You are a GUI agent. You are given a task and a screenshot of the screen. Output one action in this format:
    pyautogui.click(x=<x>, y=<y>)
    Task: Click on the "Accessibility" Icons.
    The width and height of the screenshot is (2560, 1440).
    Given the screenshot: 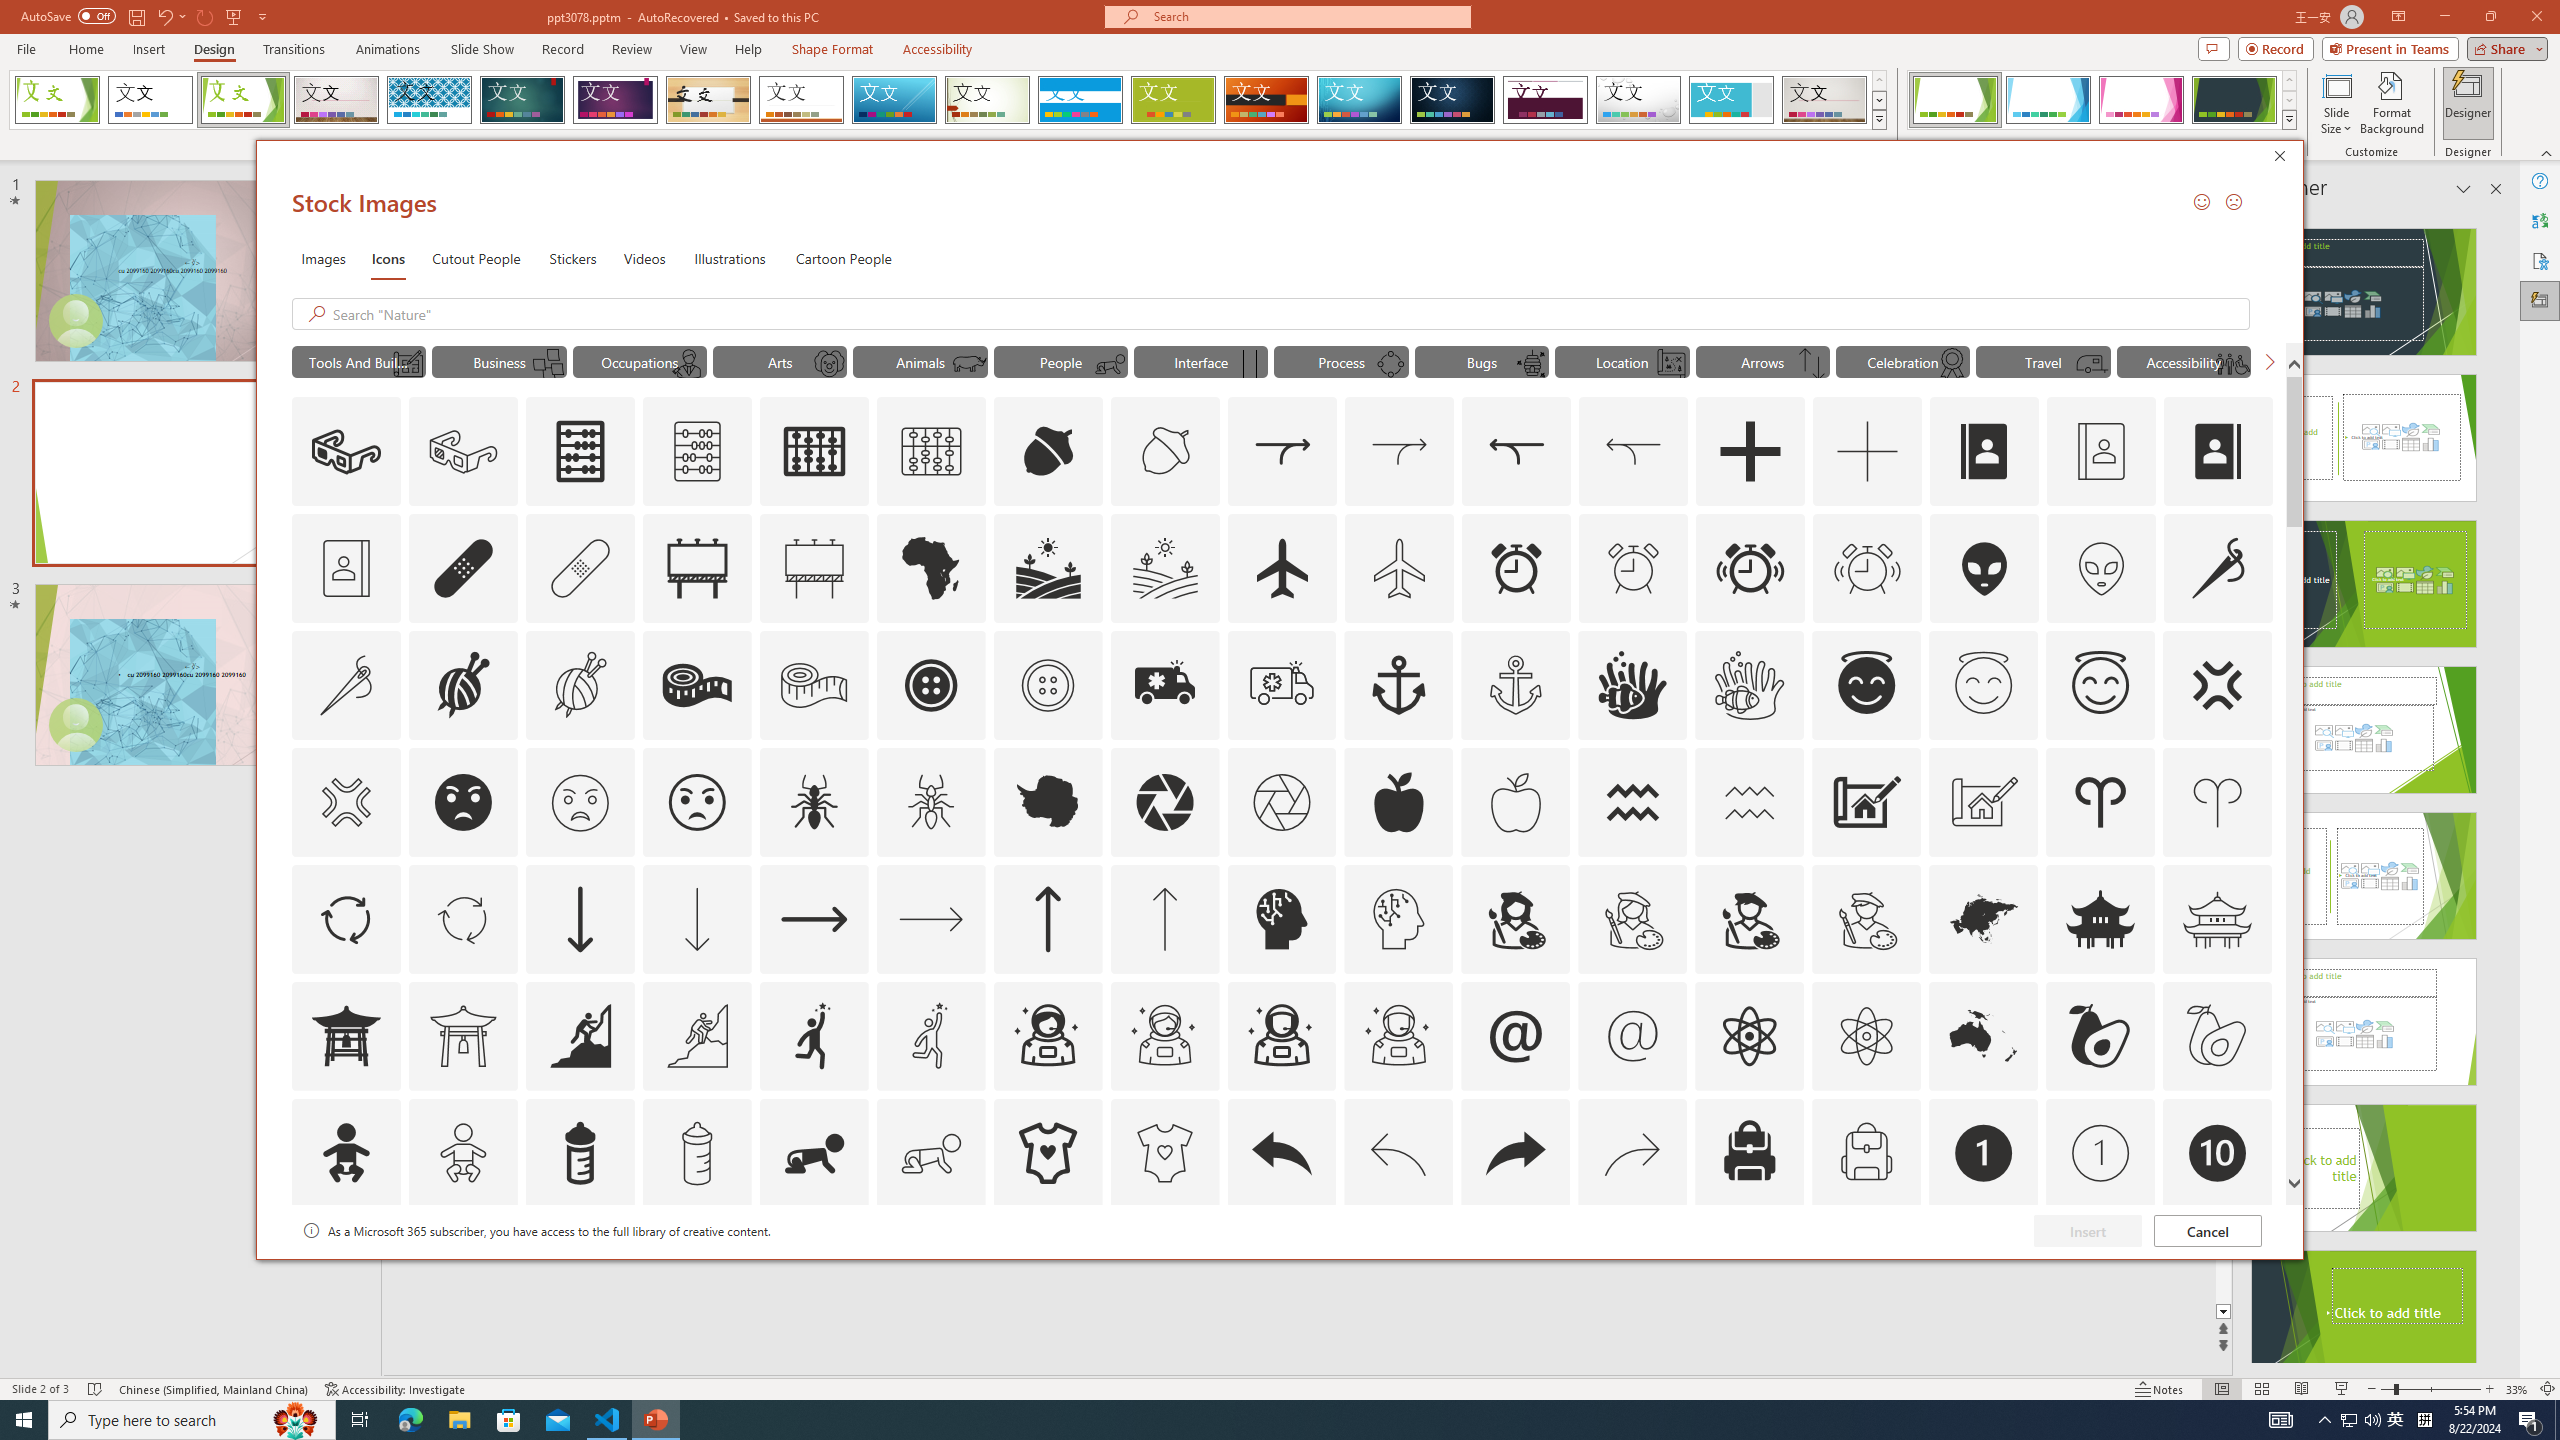 What is the action you would take?
    pyautogui.click(x=2184, y=361)
    